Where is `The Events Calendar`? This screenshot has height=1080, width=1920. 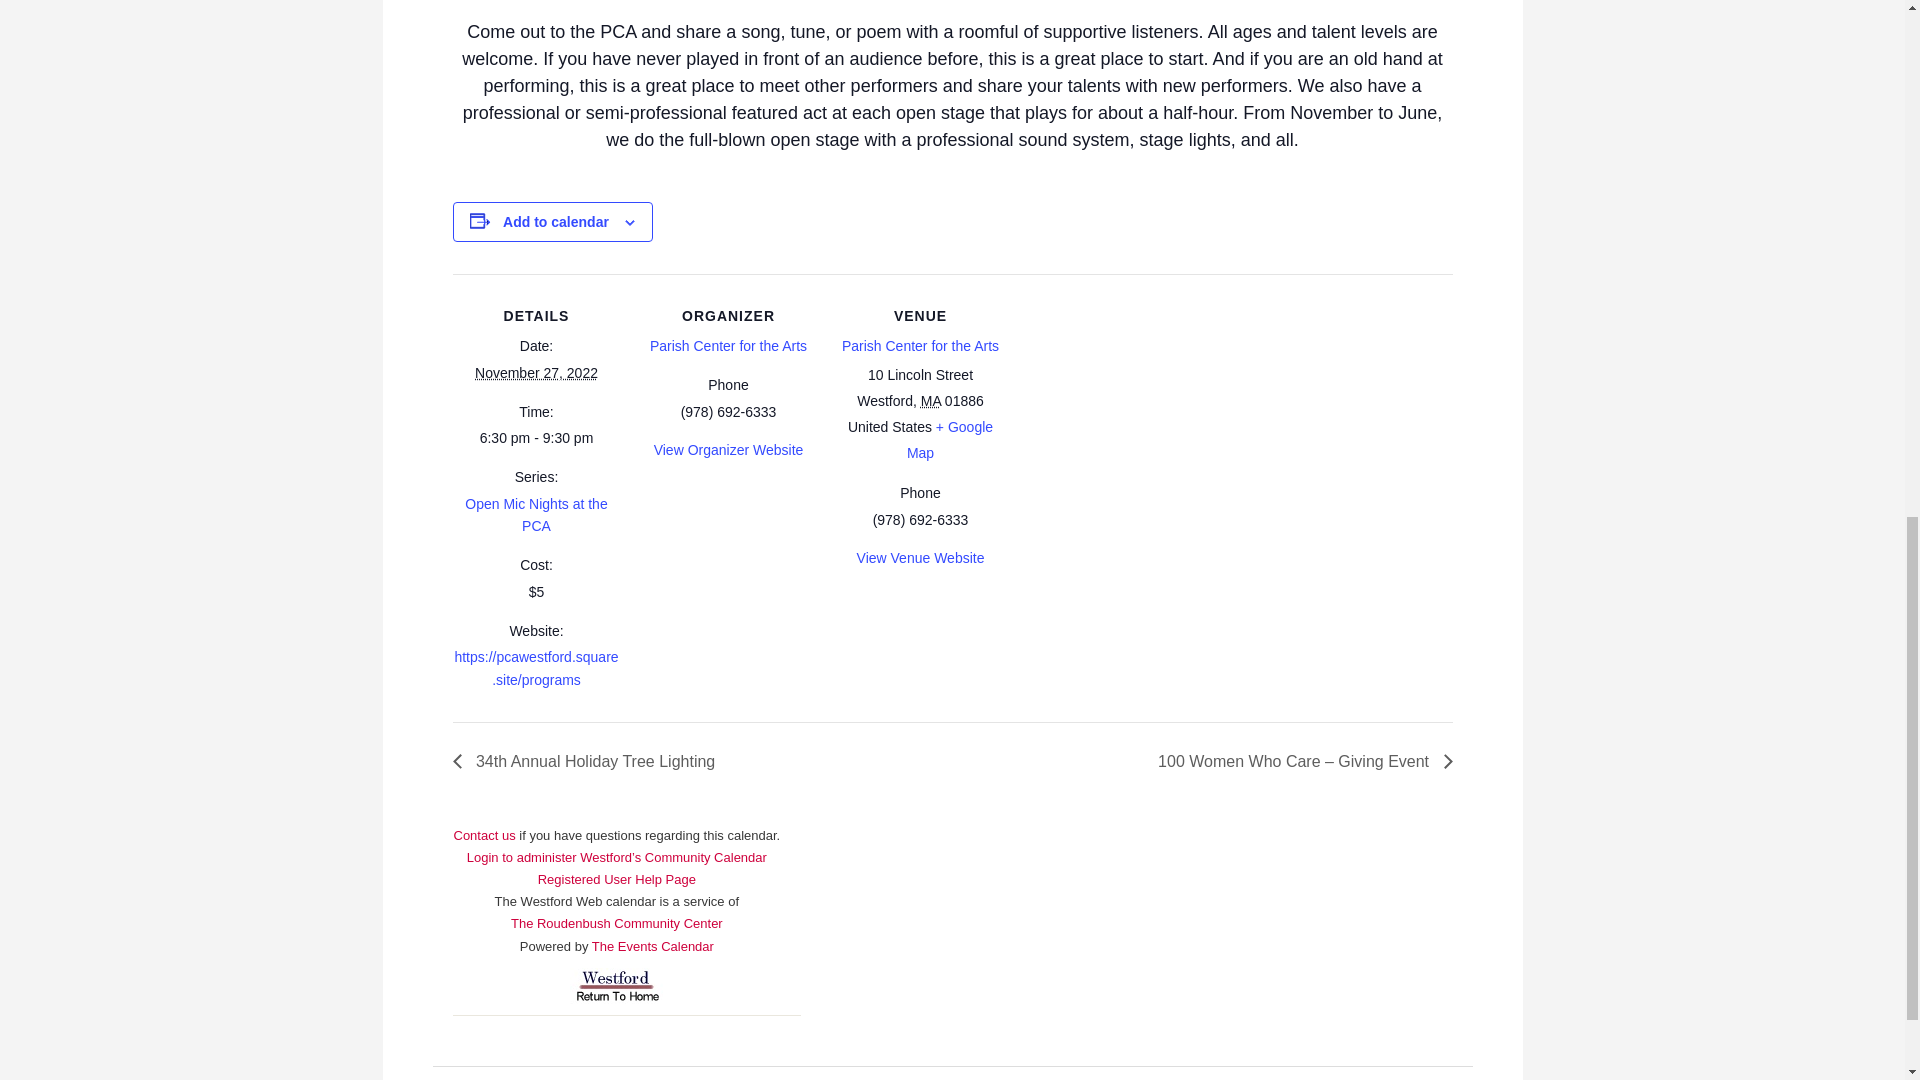
The Events Calendar is located at coordinates (652, 945).